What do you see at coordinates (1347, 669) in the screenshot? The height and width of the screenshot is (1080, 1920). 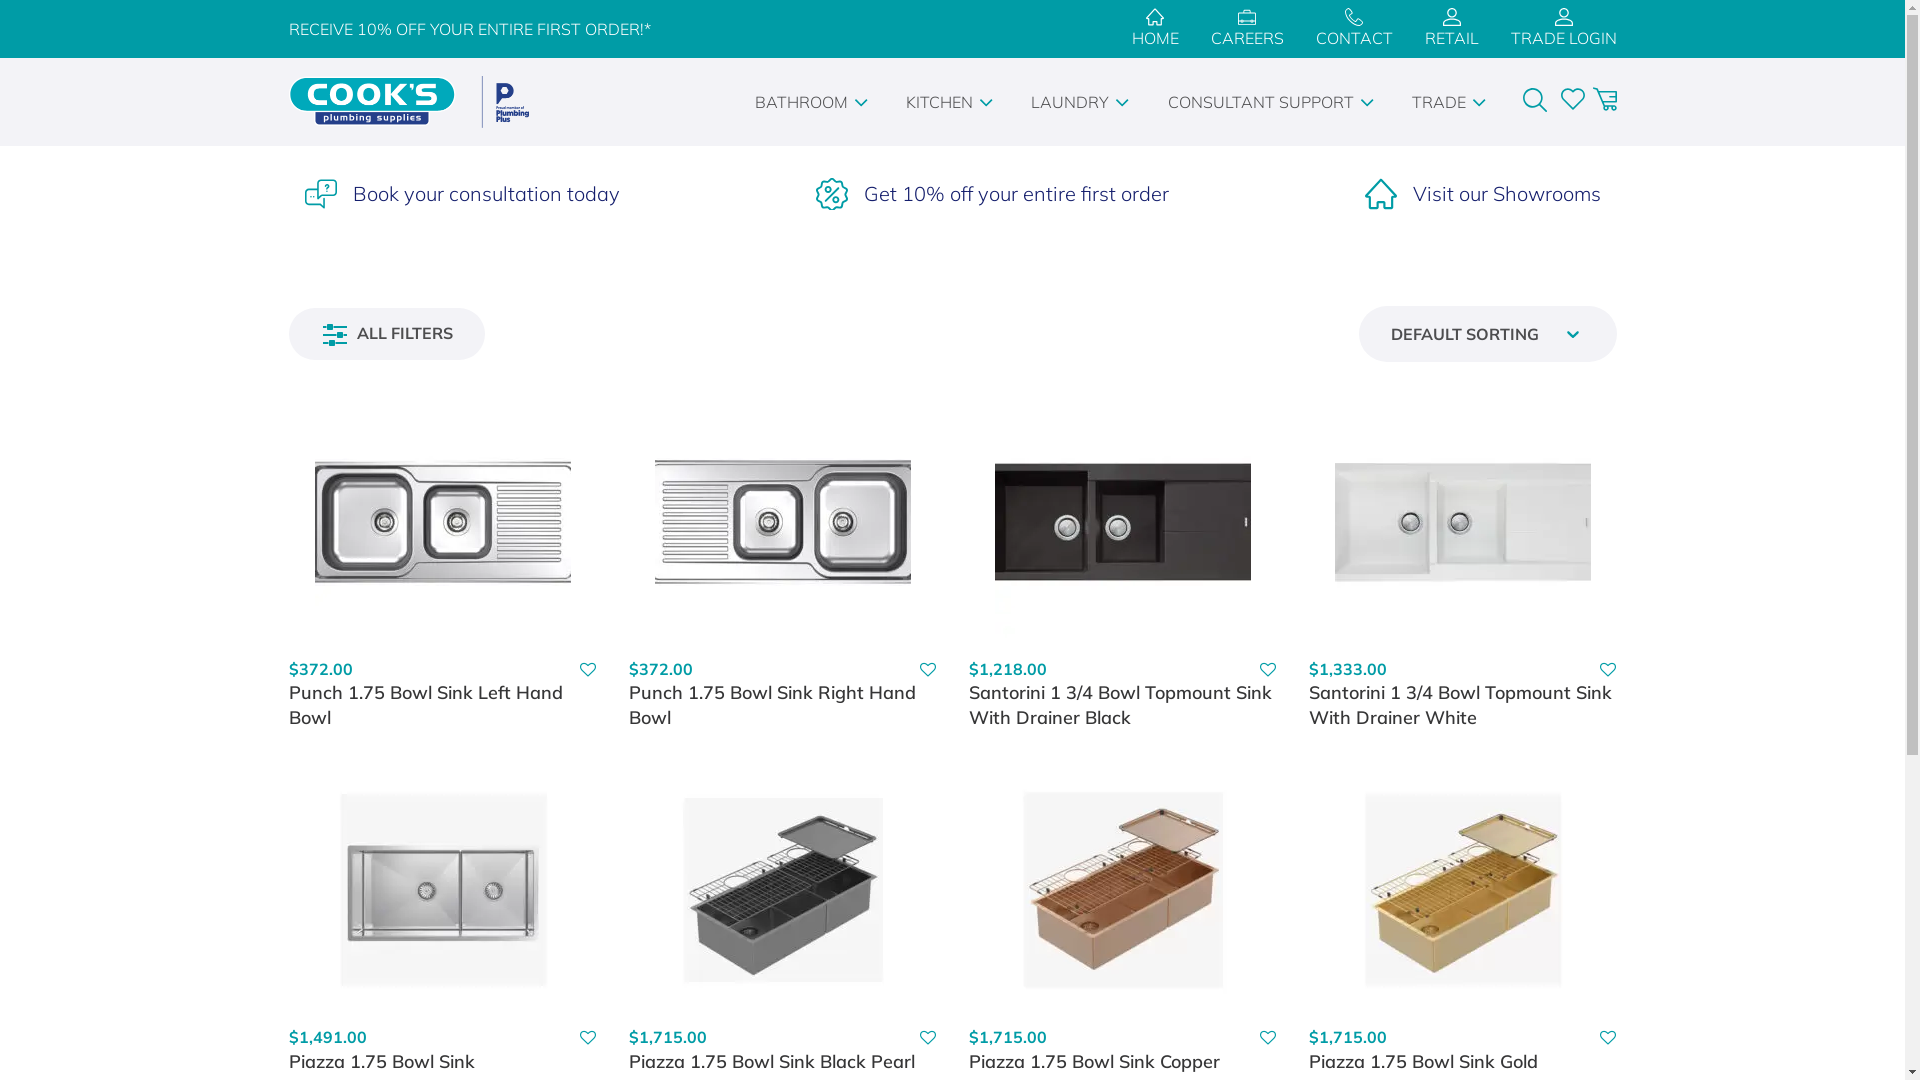 I see `$1,333.00` at bounding box center [1347, 669].